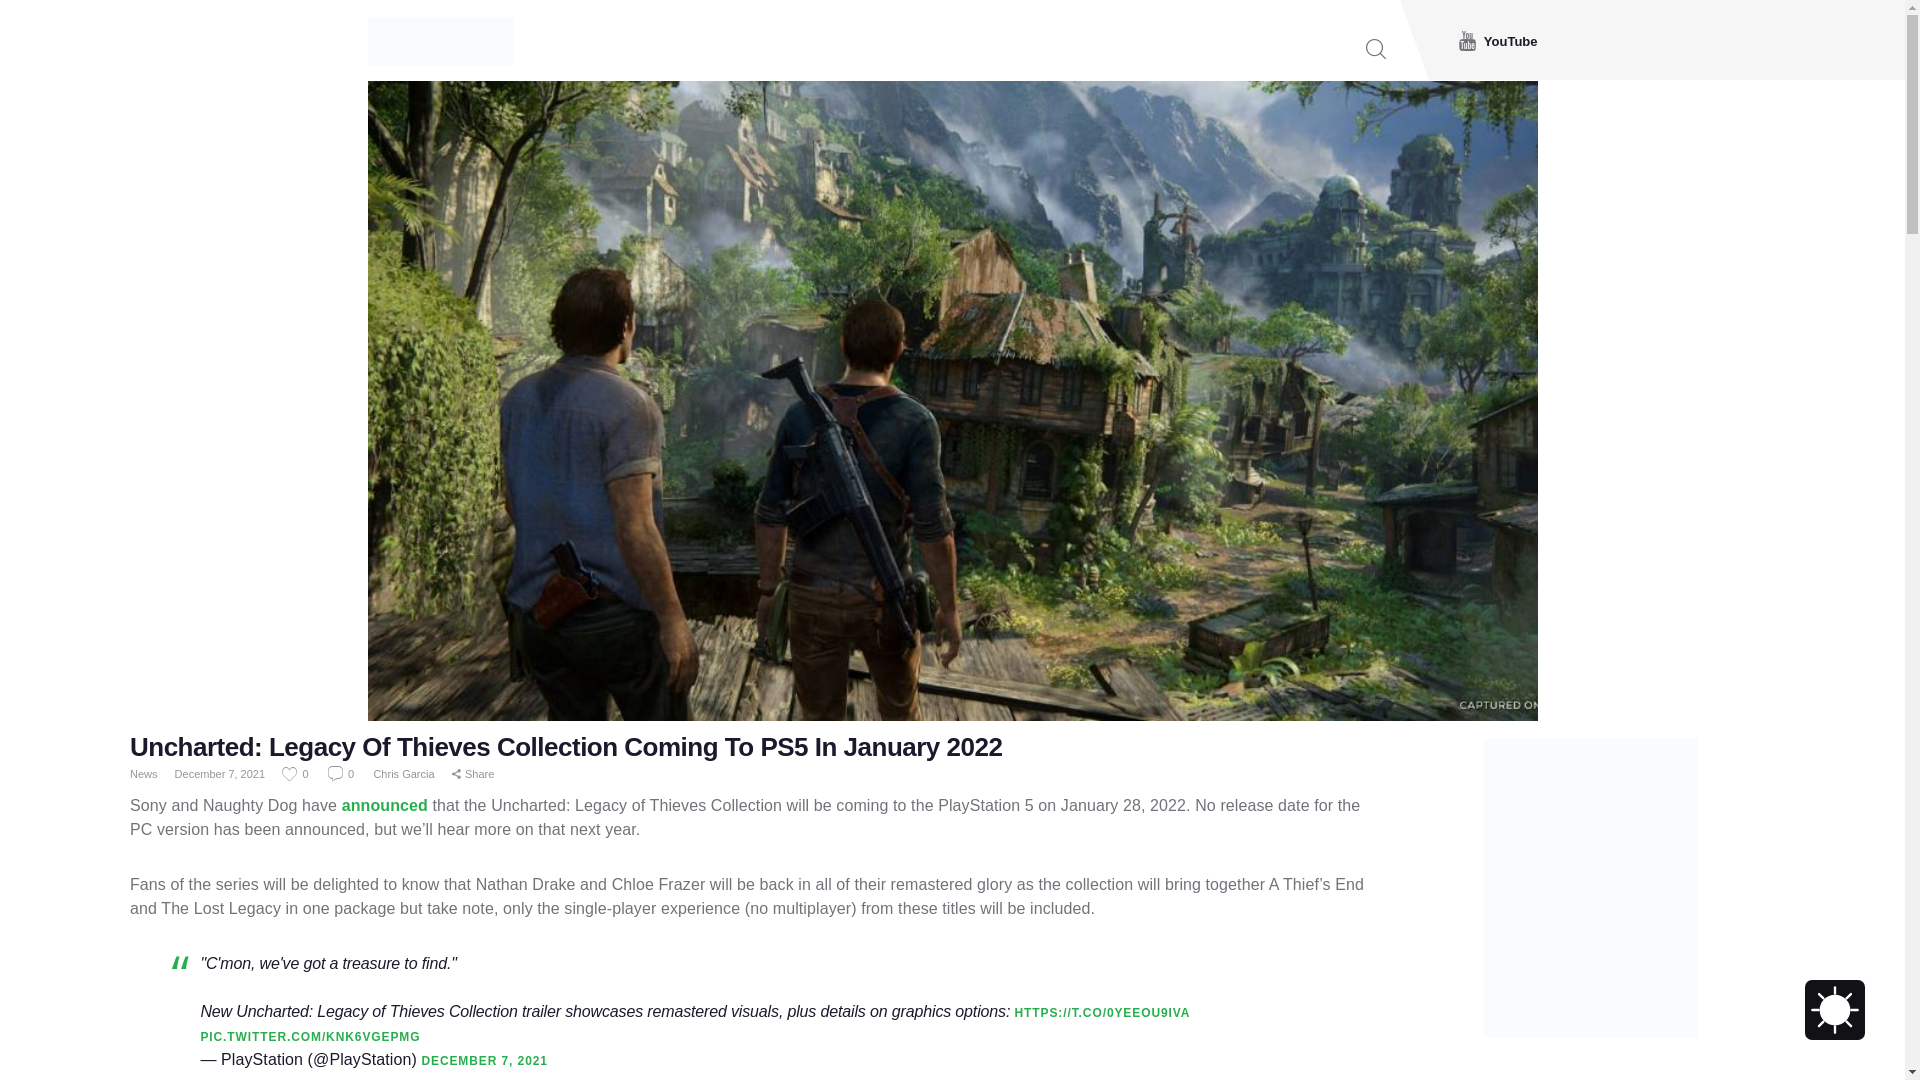  Describe the element at coordinates (484, 1061) in the screenshot. I see `DECEMBER 7, 2021` at that location.